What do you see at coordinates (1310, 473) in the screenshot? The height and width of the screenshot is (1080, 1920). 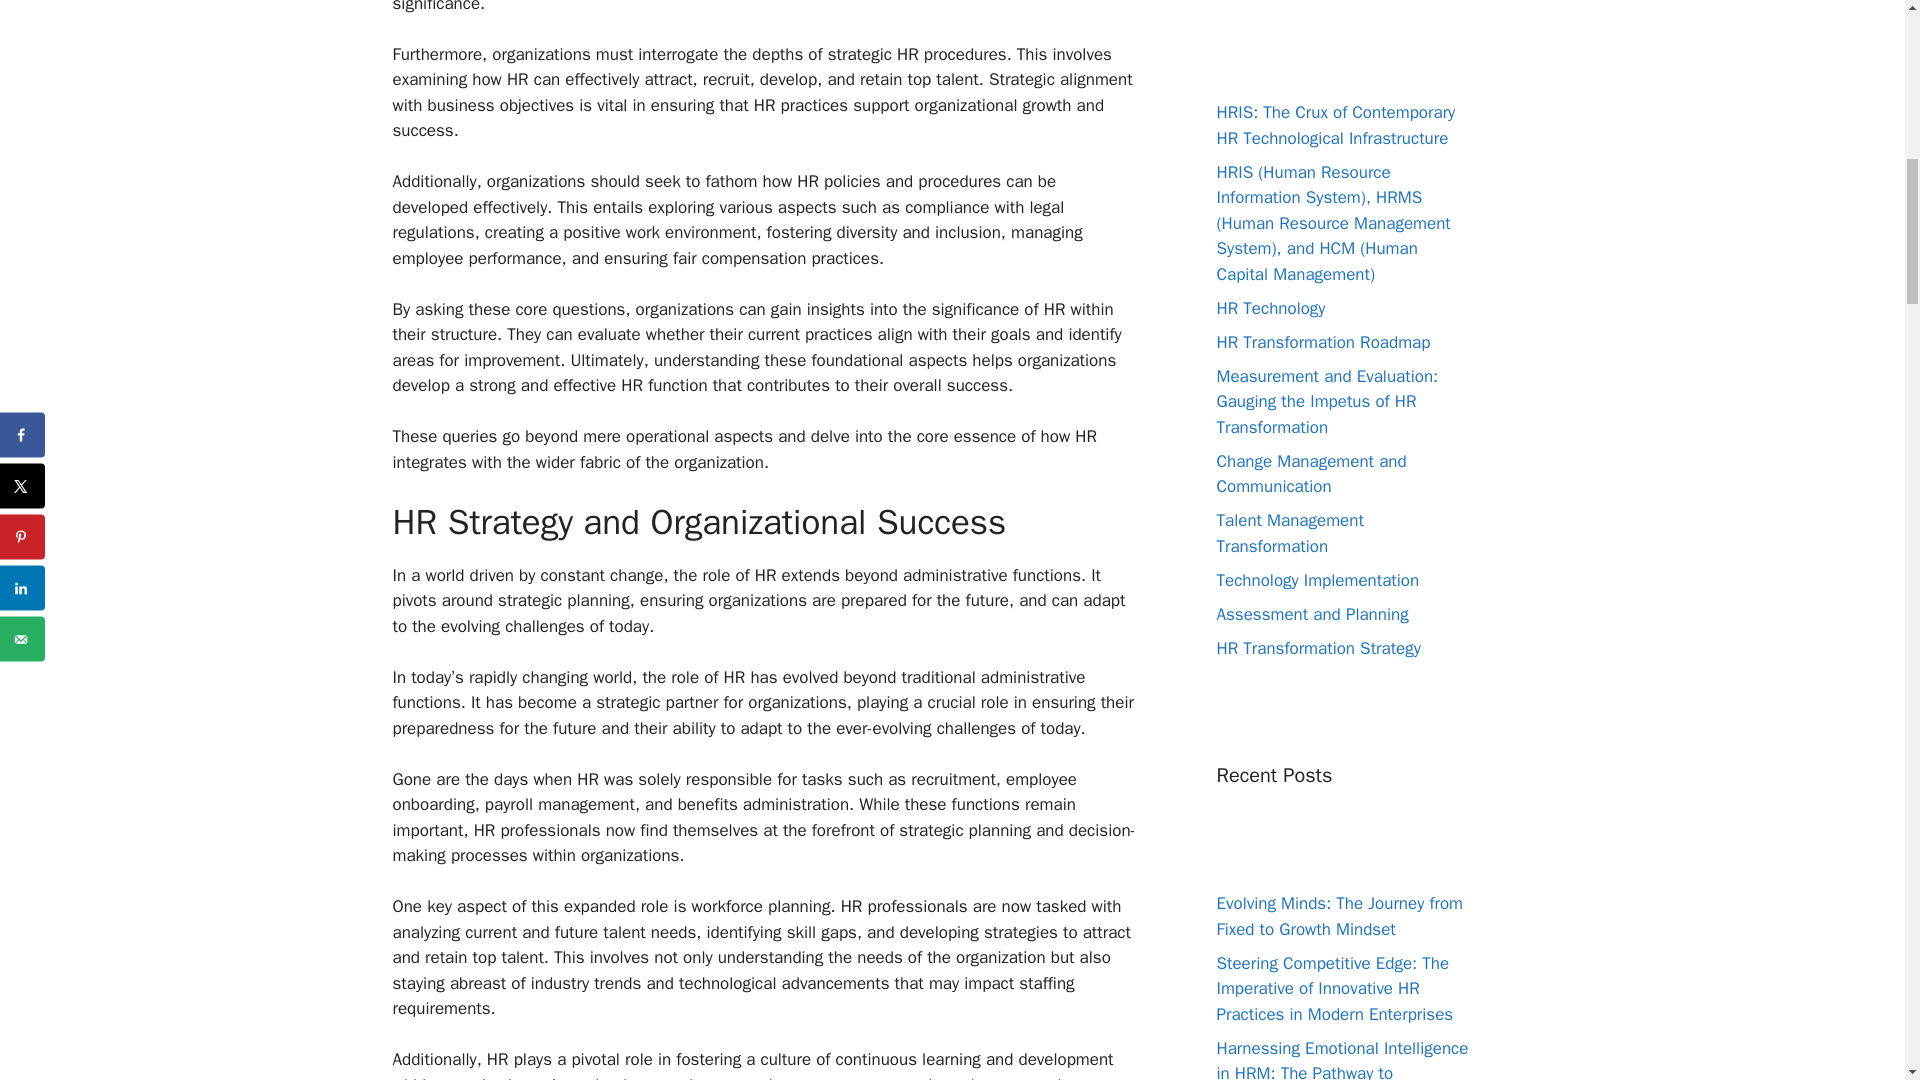 I see `Change Management and Communication` at bounding box center [1310, 473].